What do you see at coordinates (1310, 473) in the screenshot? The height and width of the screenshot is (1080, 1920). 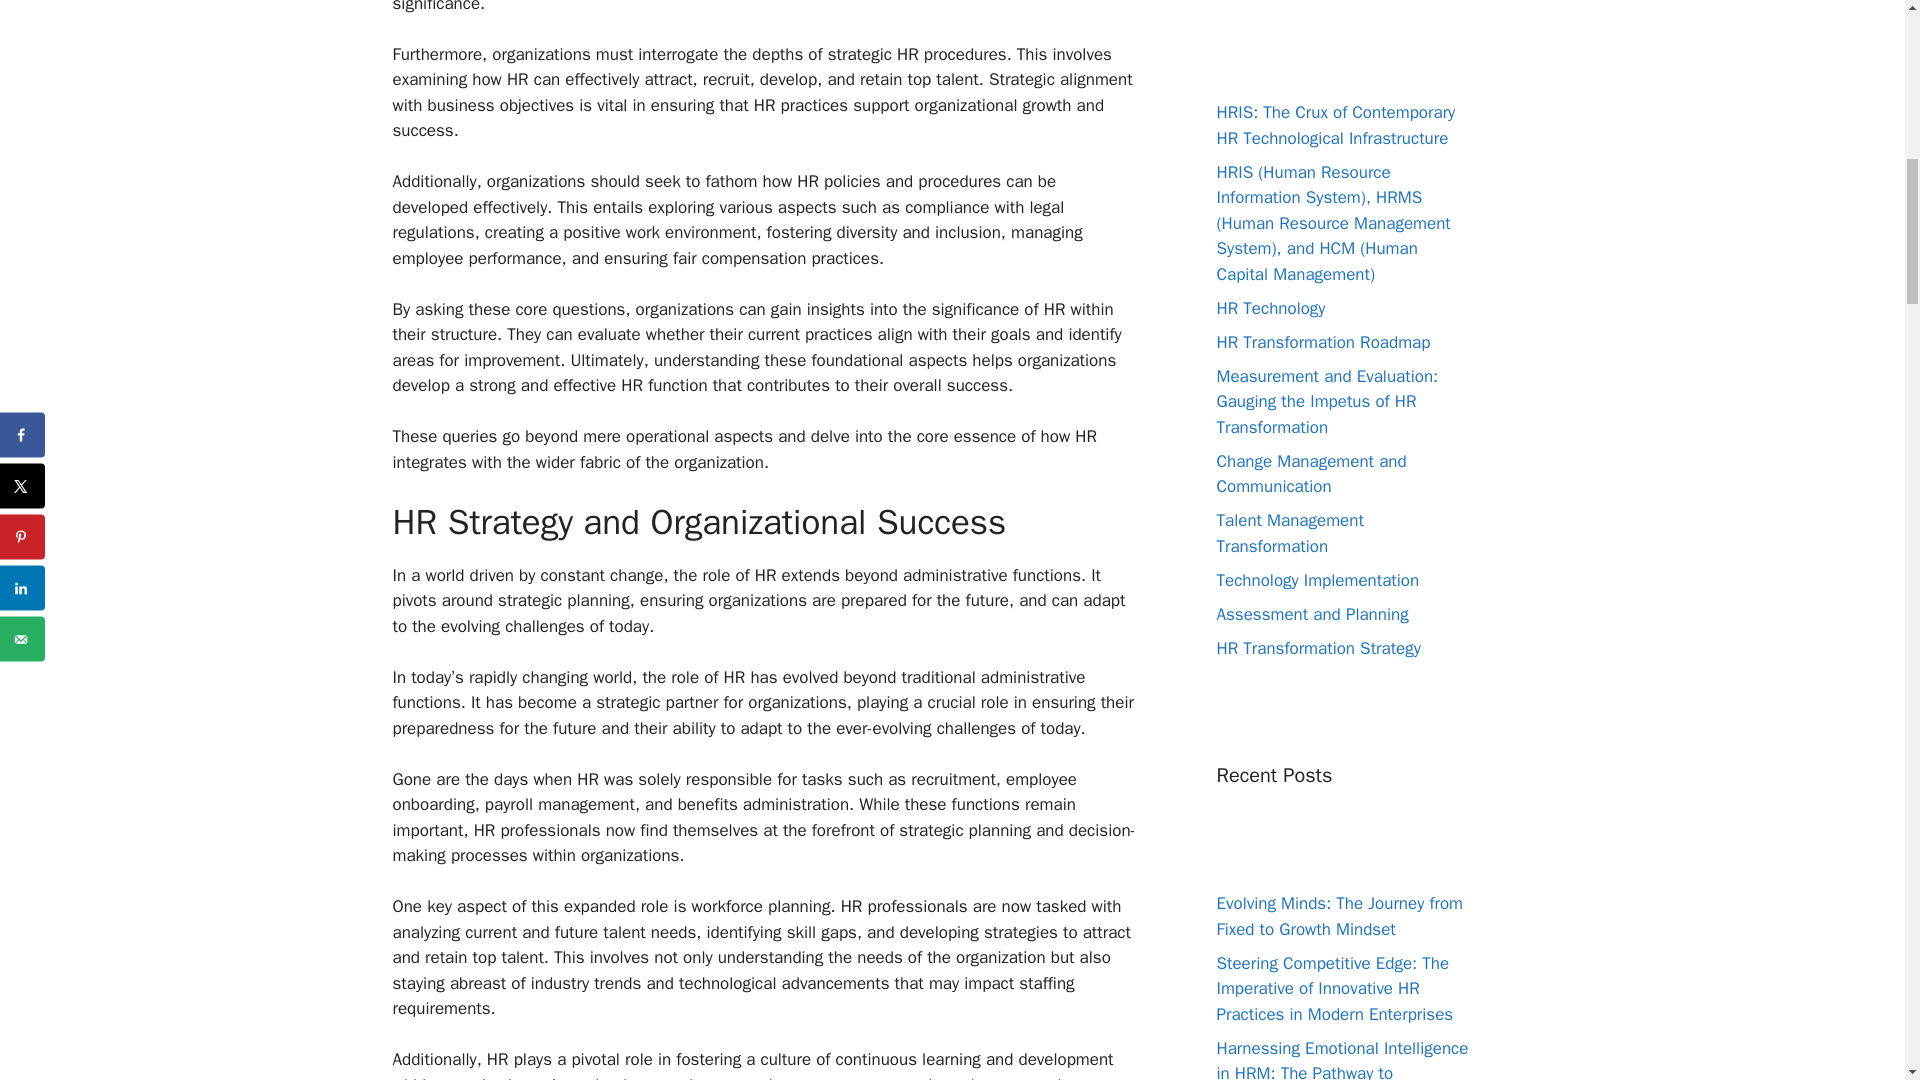 I see `Change Management and Communication` at bounding box center [1310, 473].